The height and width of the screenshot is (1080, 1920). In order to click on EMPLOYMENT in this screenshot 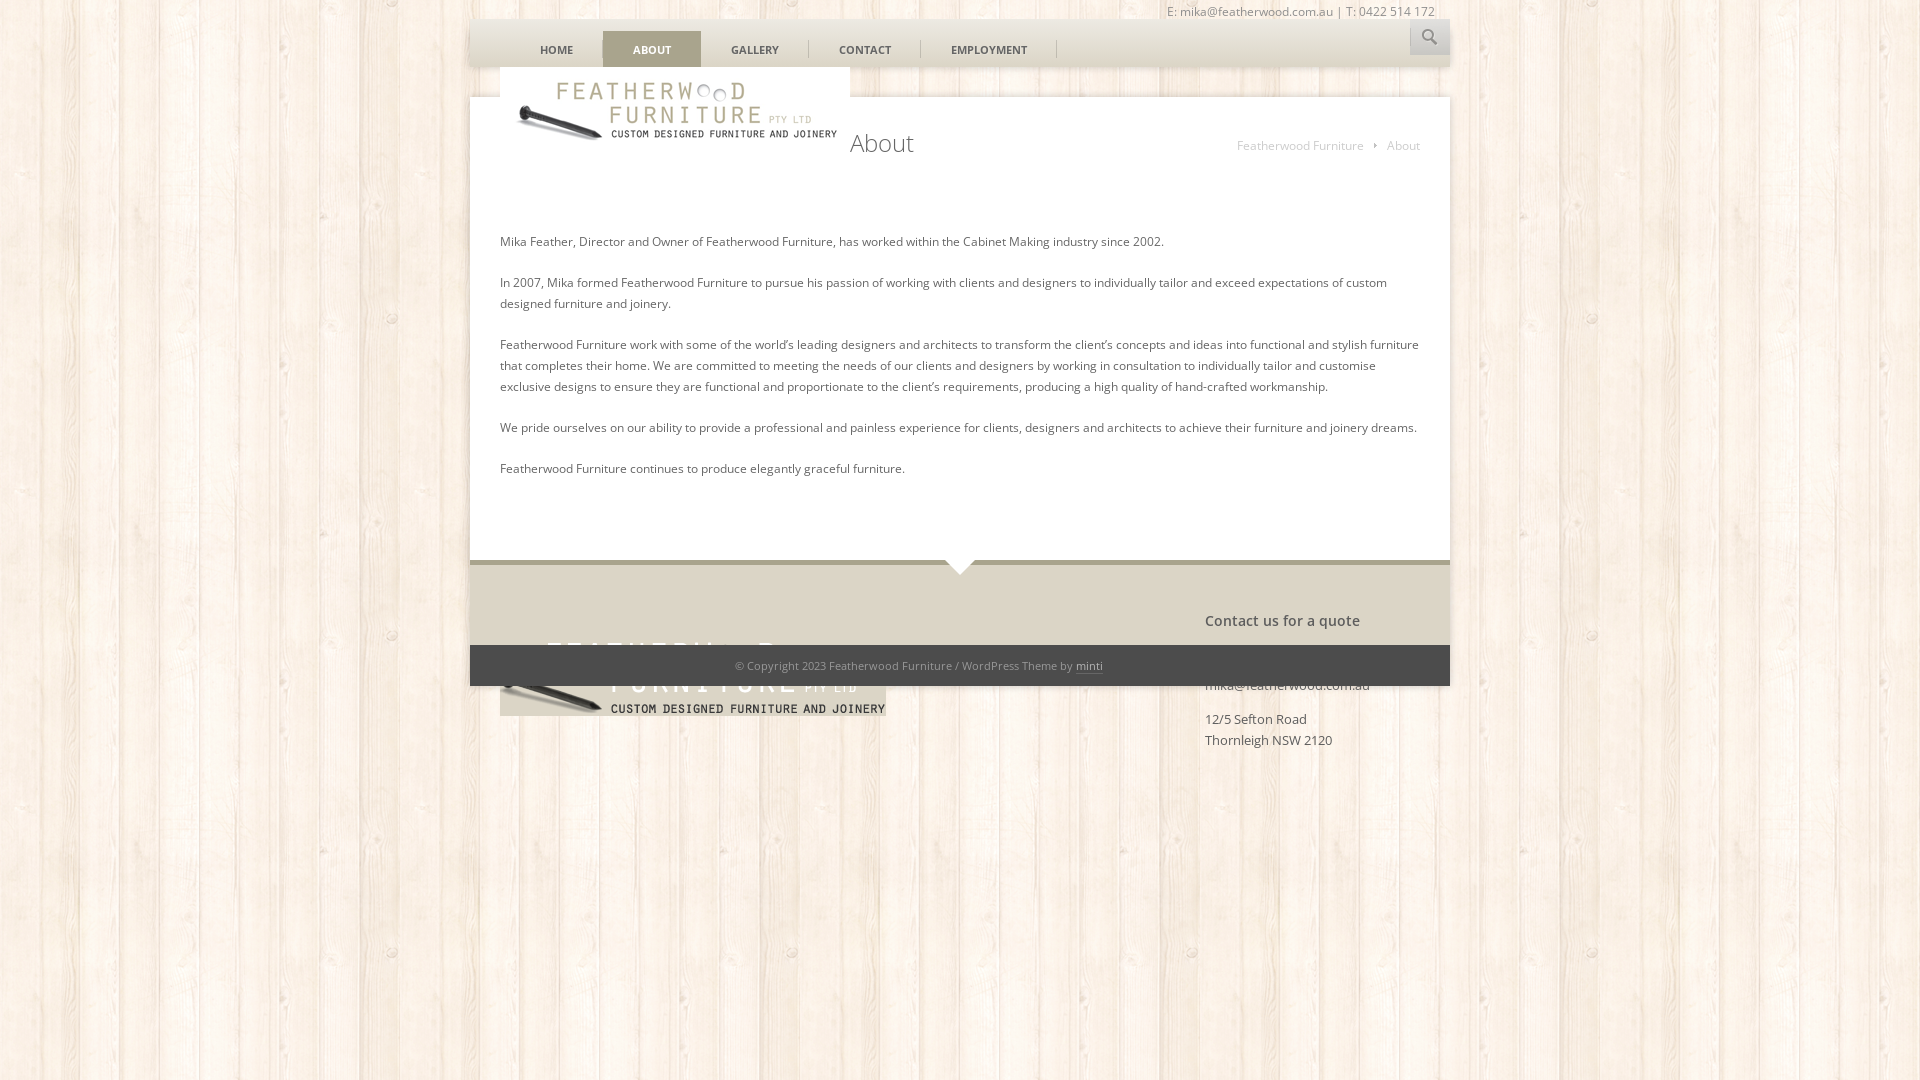, I will do `click(989, 49)`.